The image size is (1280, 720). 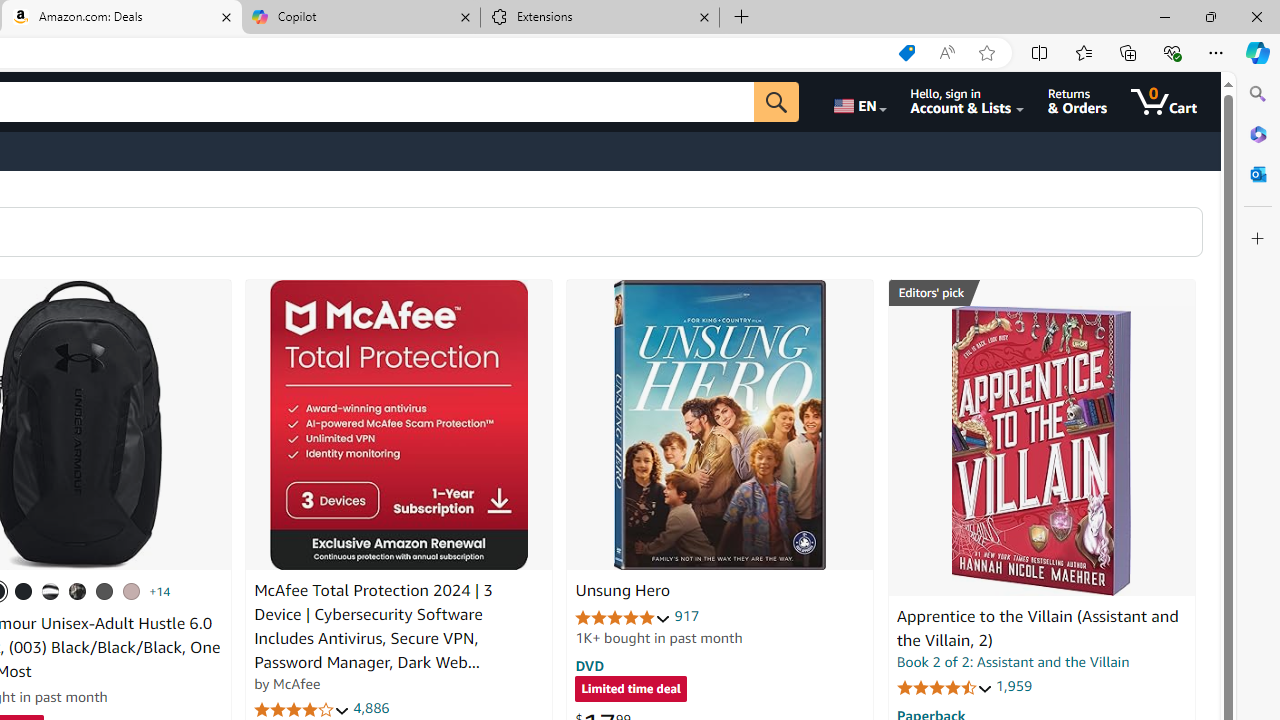 What do you see at coordinates (104, 591) in the screenshot?
I see `(005) Black Full Heather / Black / Metallic Gold` at bounding box center [104, 591].